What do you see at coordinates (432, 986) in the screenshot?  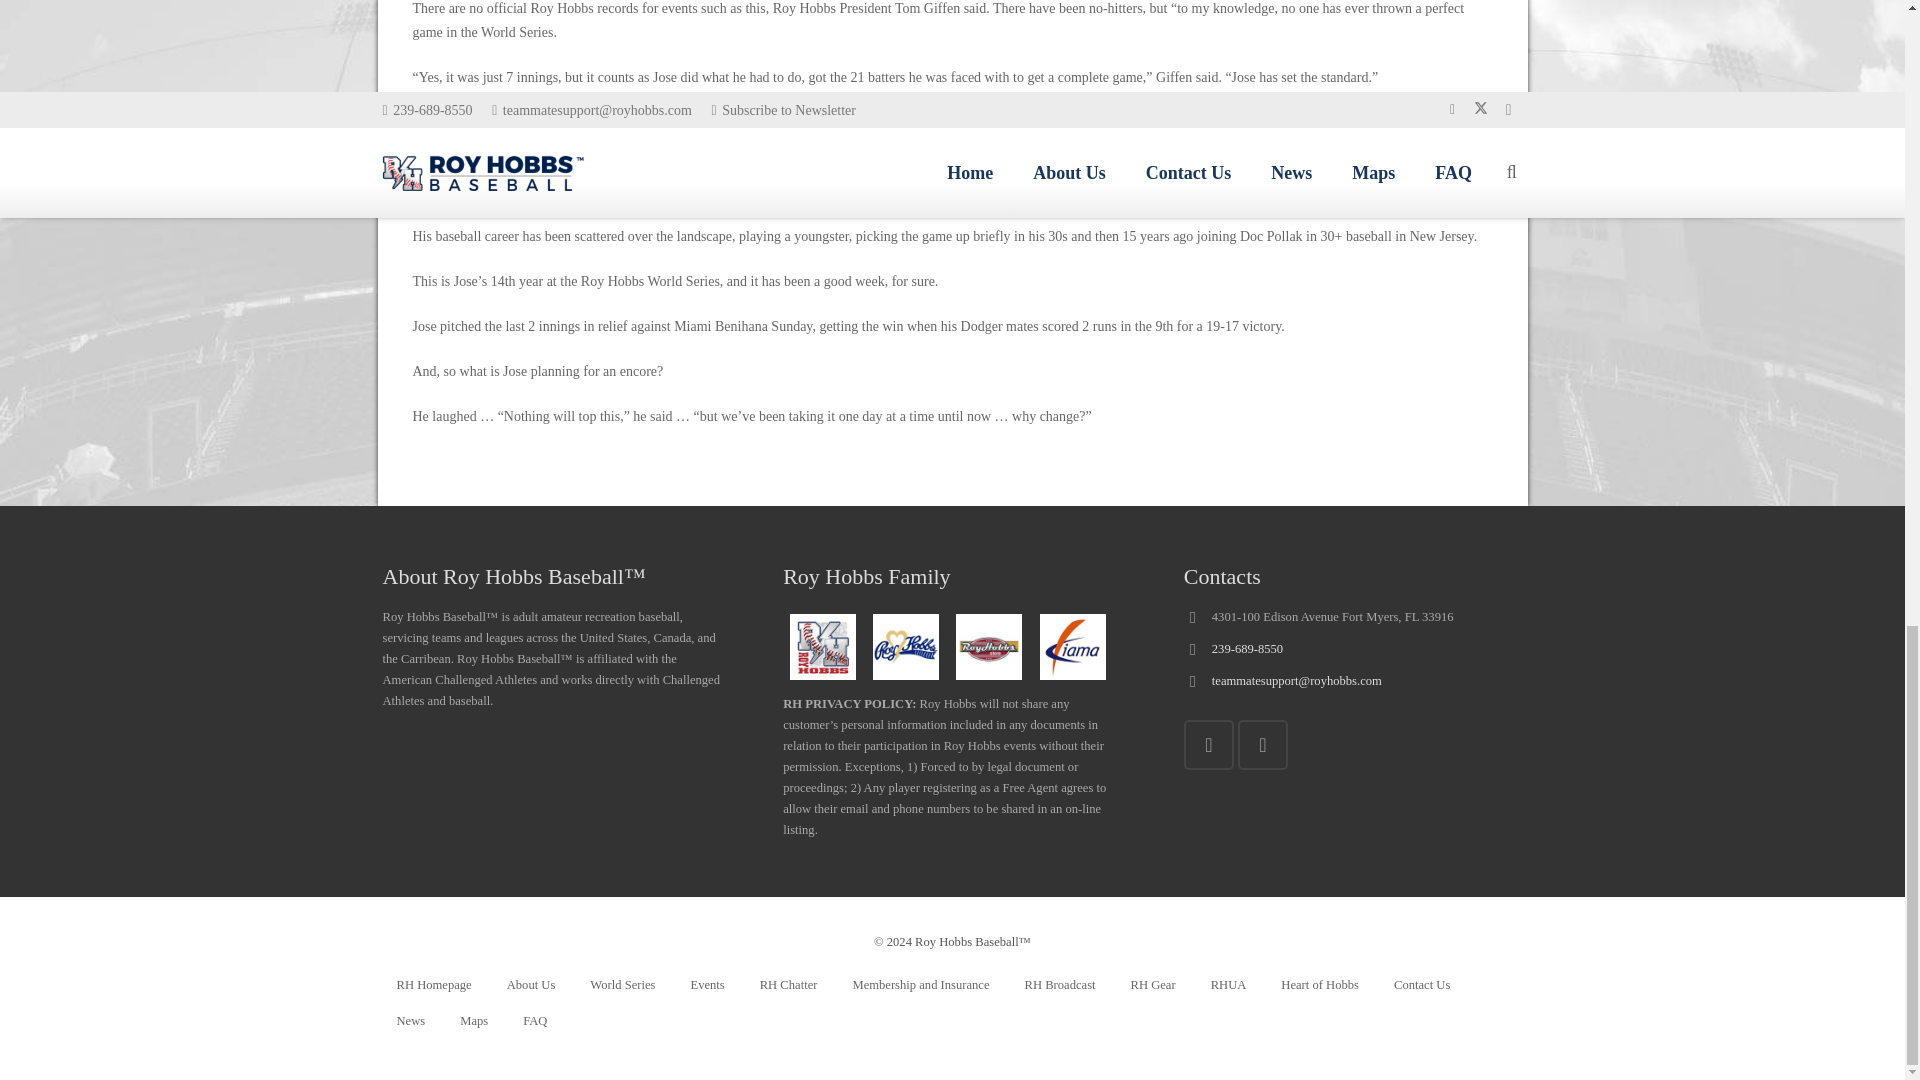 I see `RH Homepage` at bounding box center [432, 986].